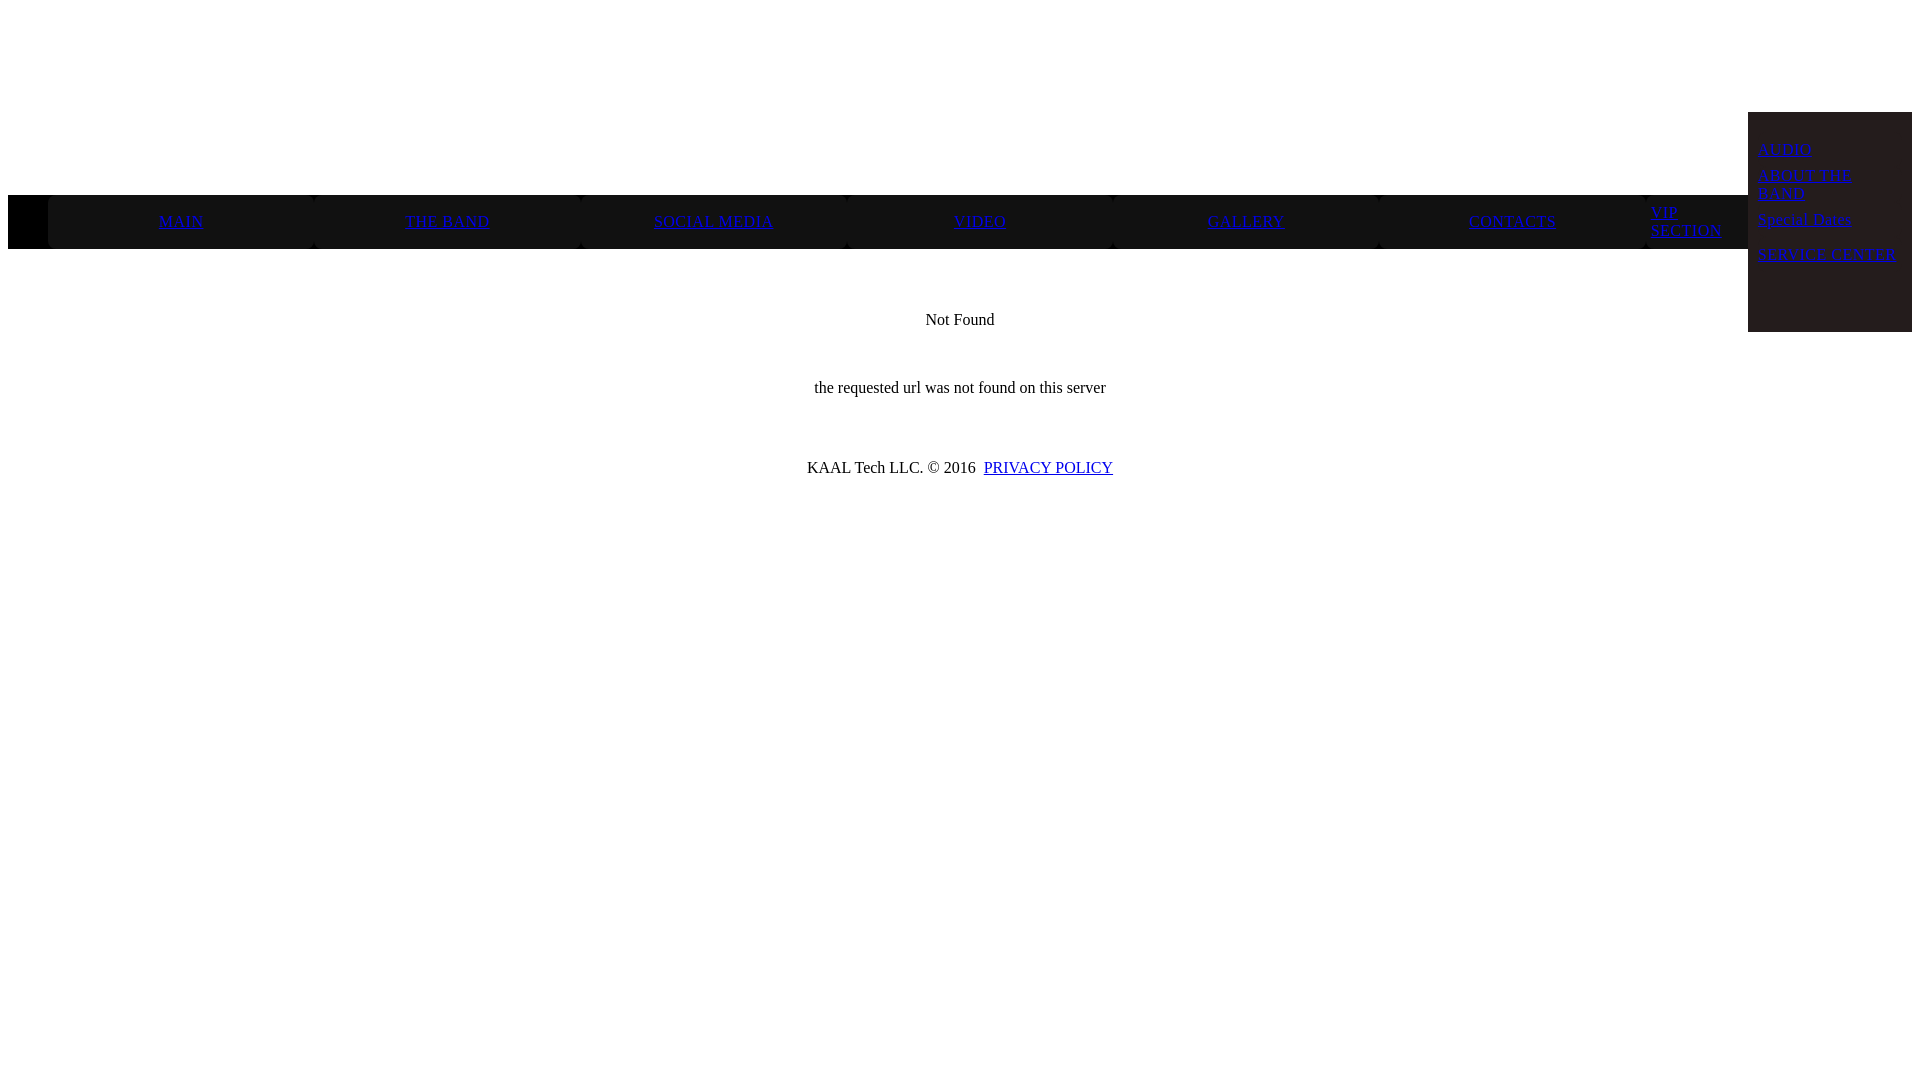 The height and width of the screenshot is (1080, 1920). I want to click on CONTACTS, so click(1512, 222).